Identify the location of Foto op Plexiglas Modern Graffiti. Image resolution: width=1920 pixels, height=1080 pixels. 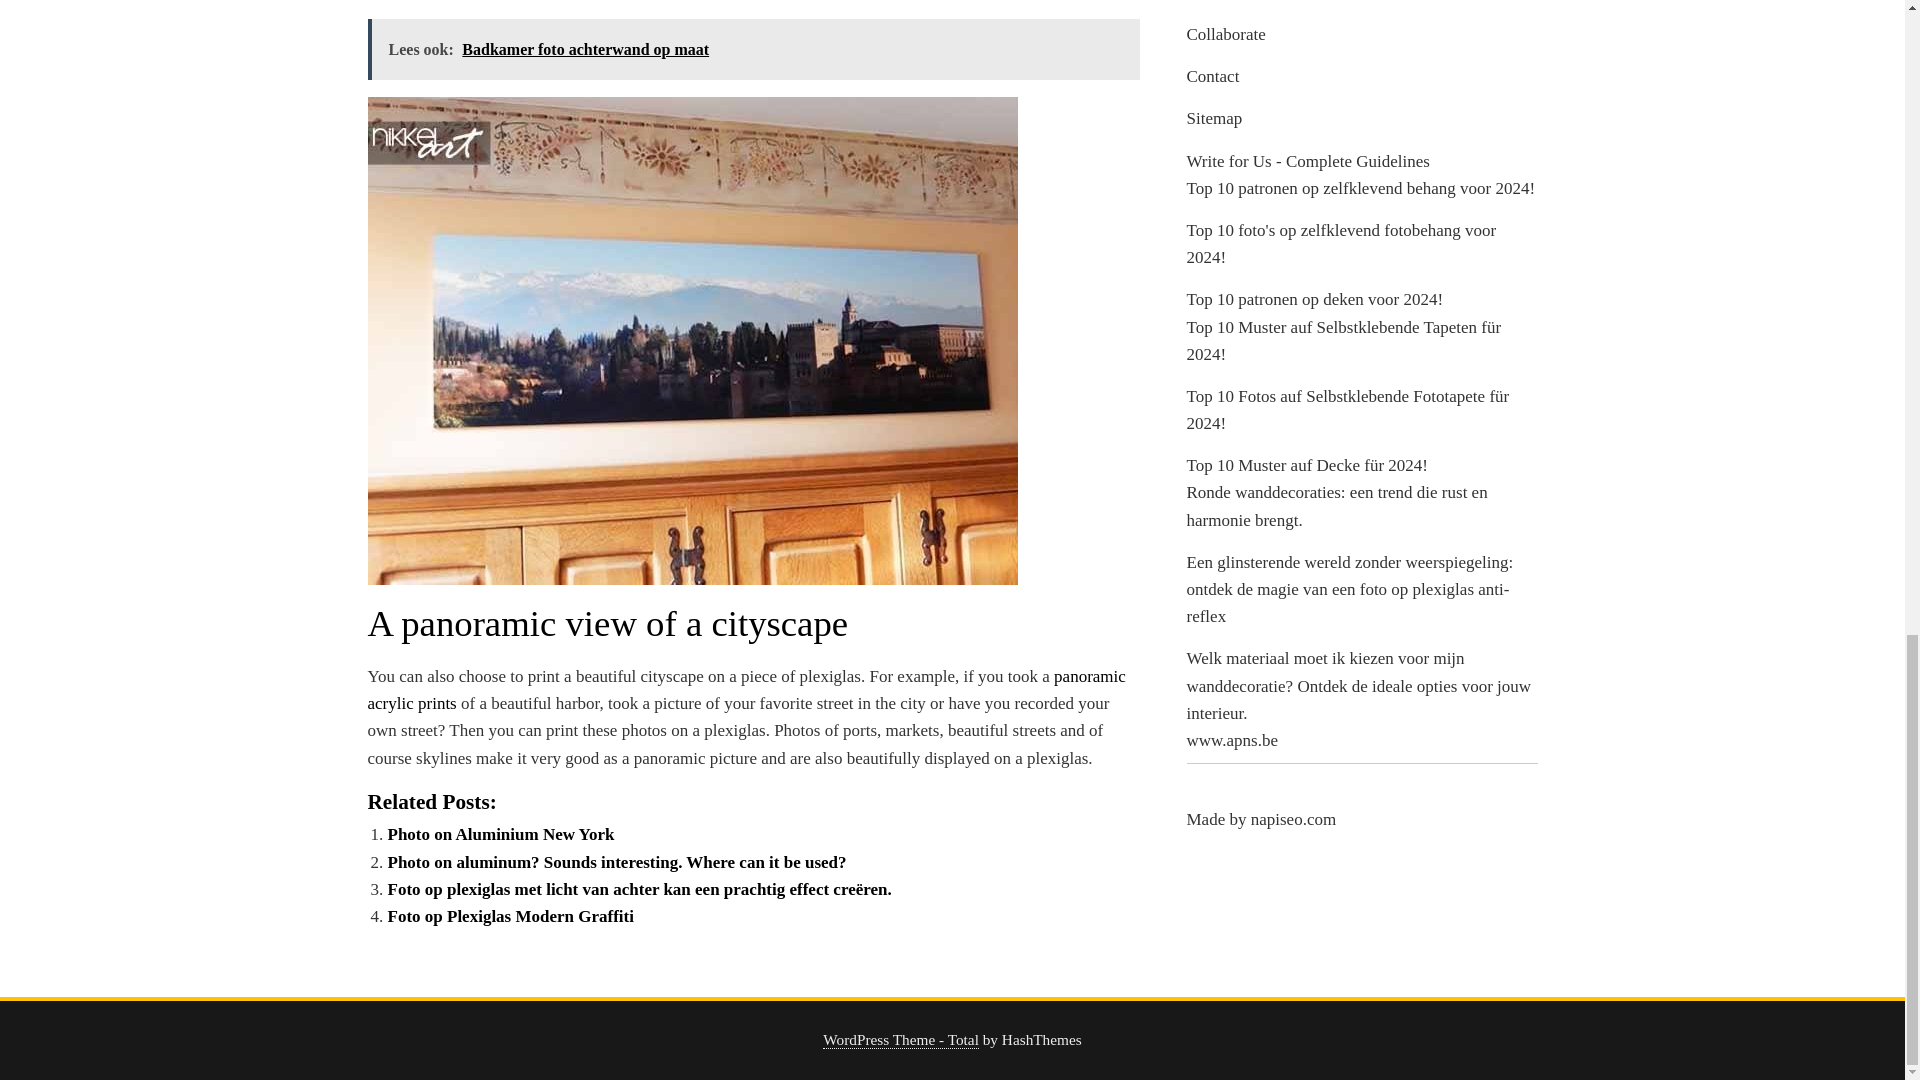
(510, 916).